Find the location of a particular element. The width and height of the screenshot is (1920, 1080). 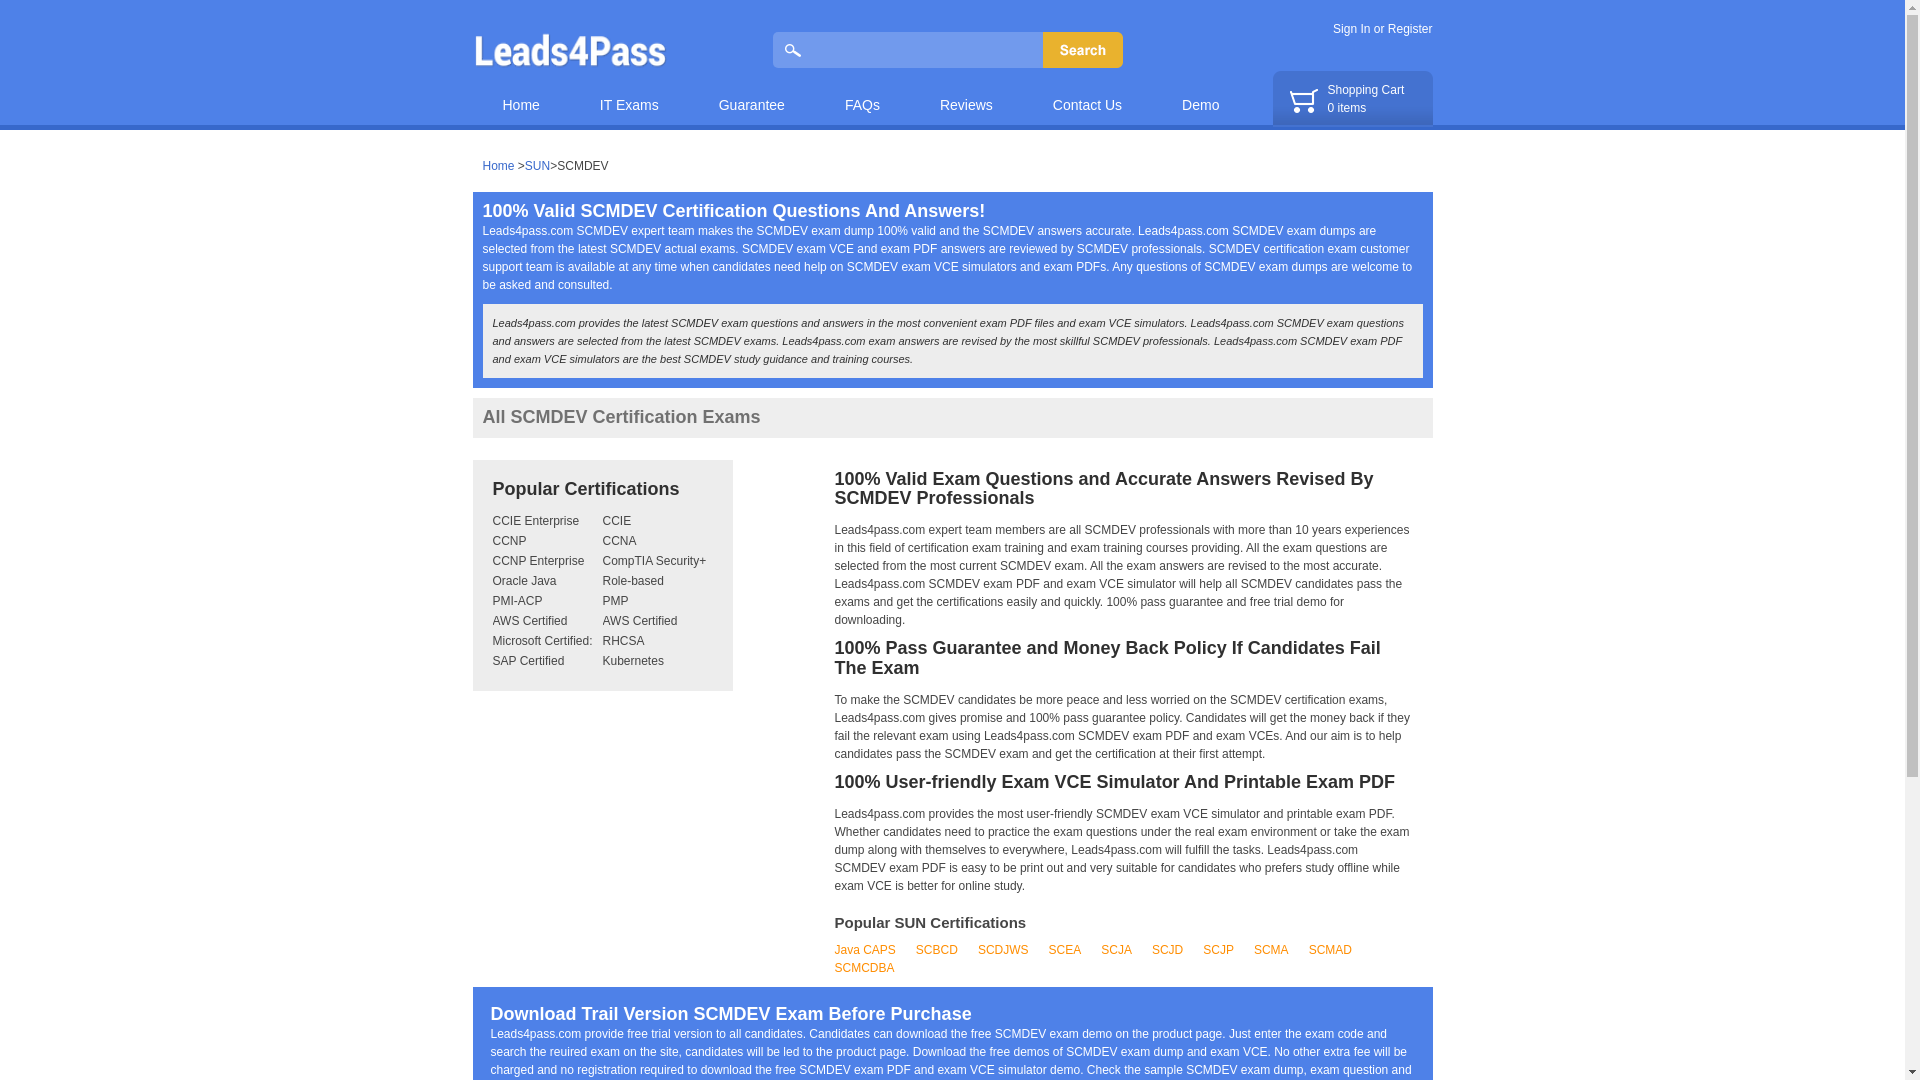

SCJD is located at coordinates (1167, 949).